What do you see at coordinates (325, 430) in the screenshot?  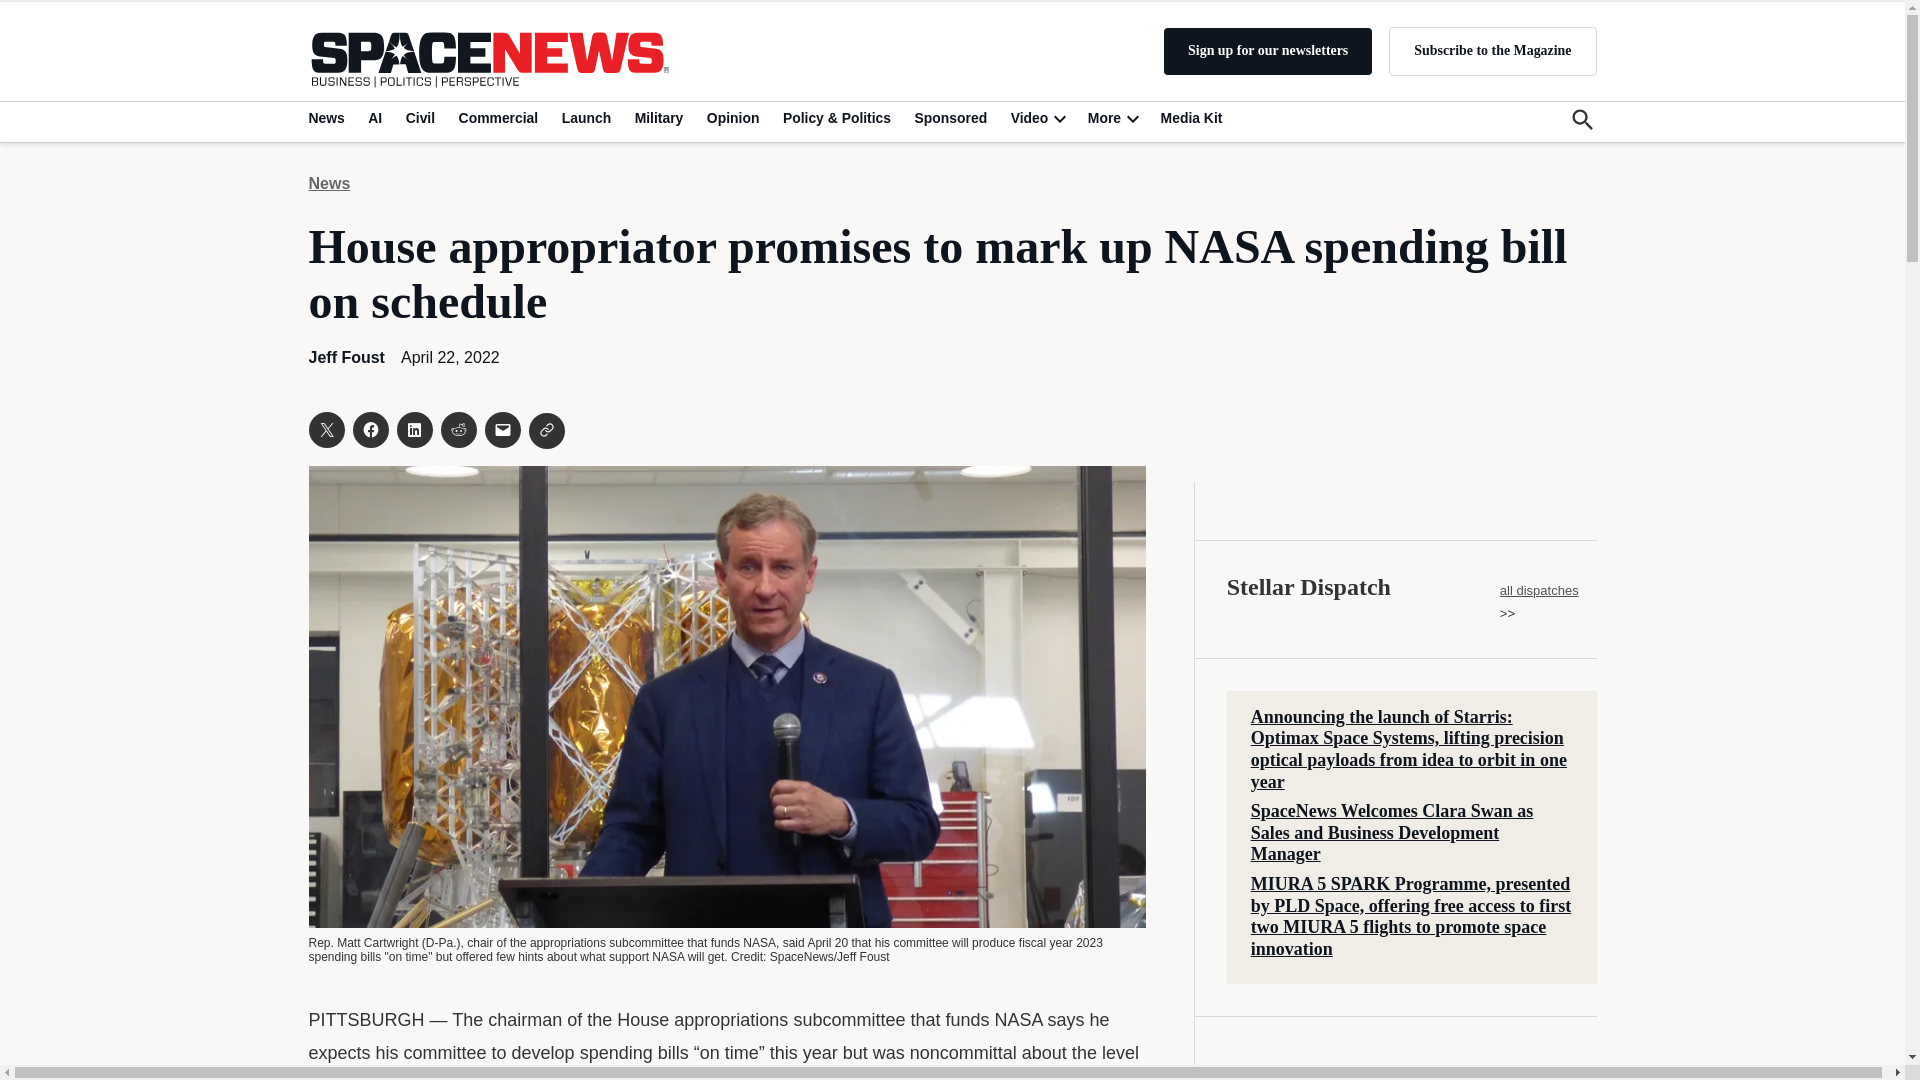 I see `Click to share on X` at bounding box center [325, 430].